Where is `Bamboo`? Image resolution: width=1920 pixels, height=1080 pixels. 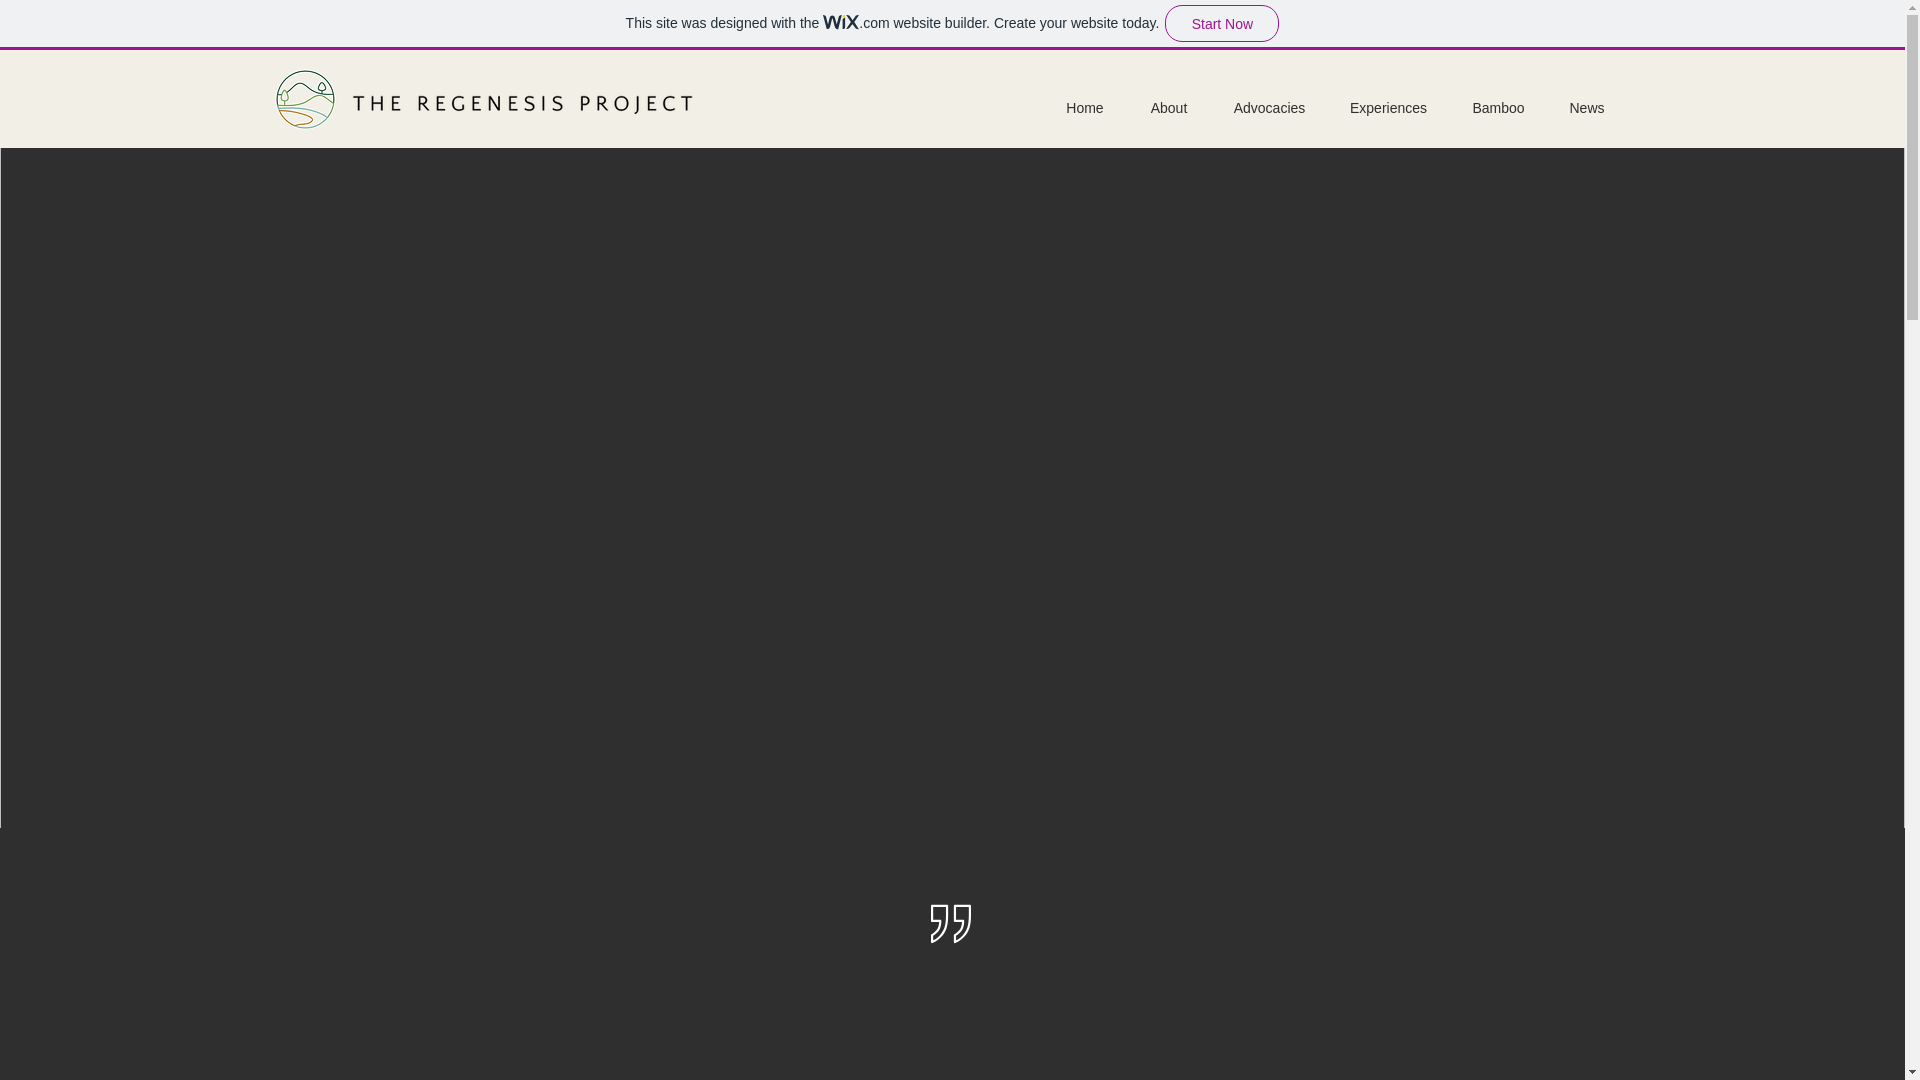
Bamboo is located at coordinates (1498, 108).